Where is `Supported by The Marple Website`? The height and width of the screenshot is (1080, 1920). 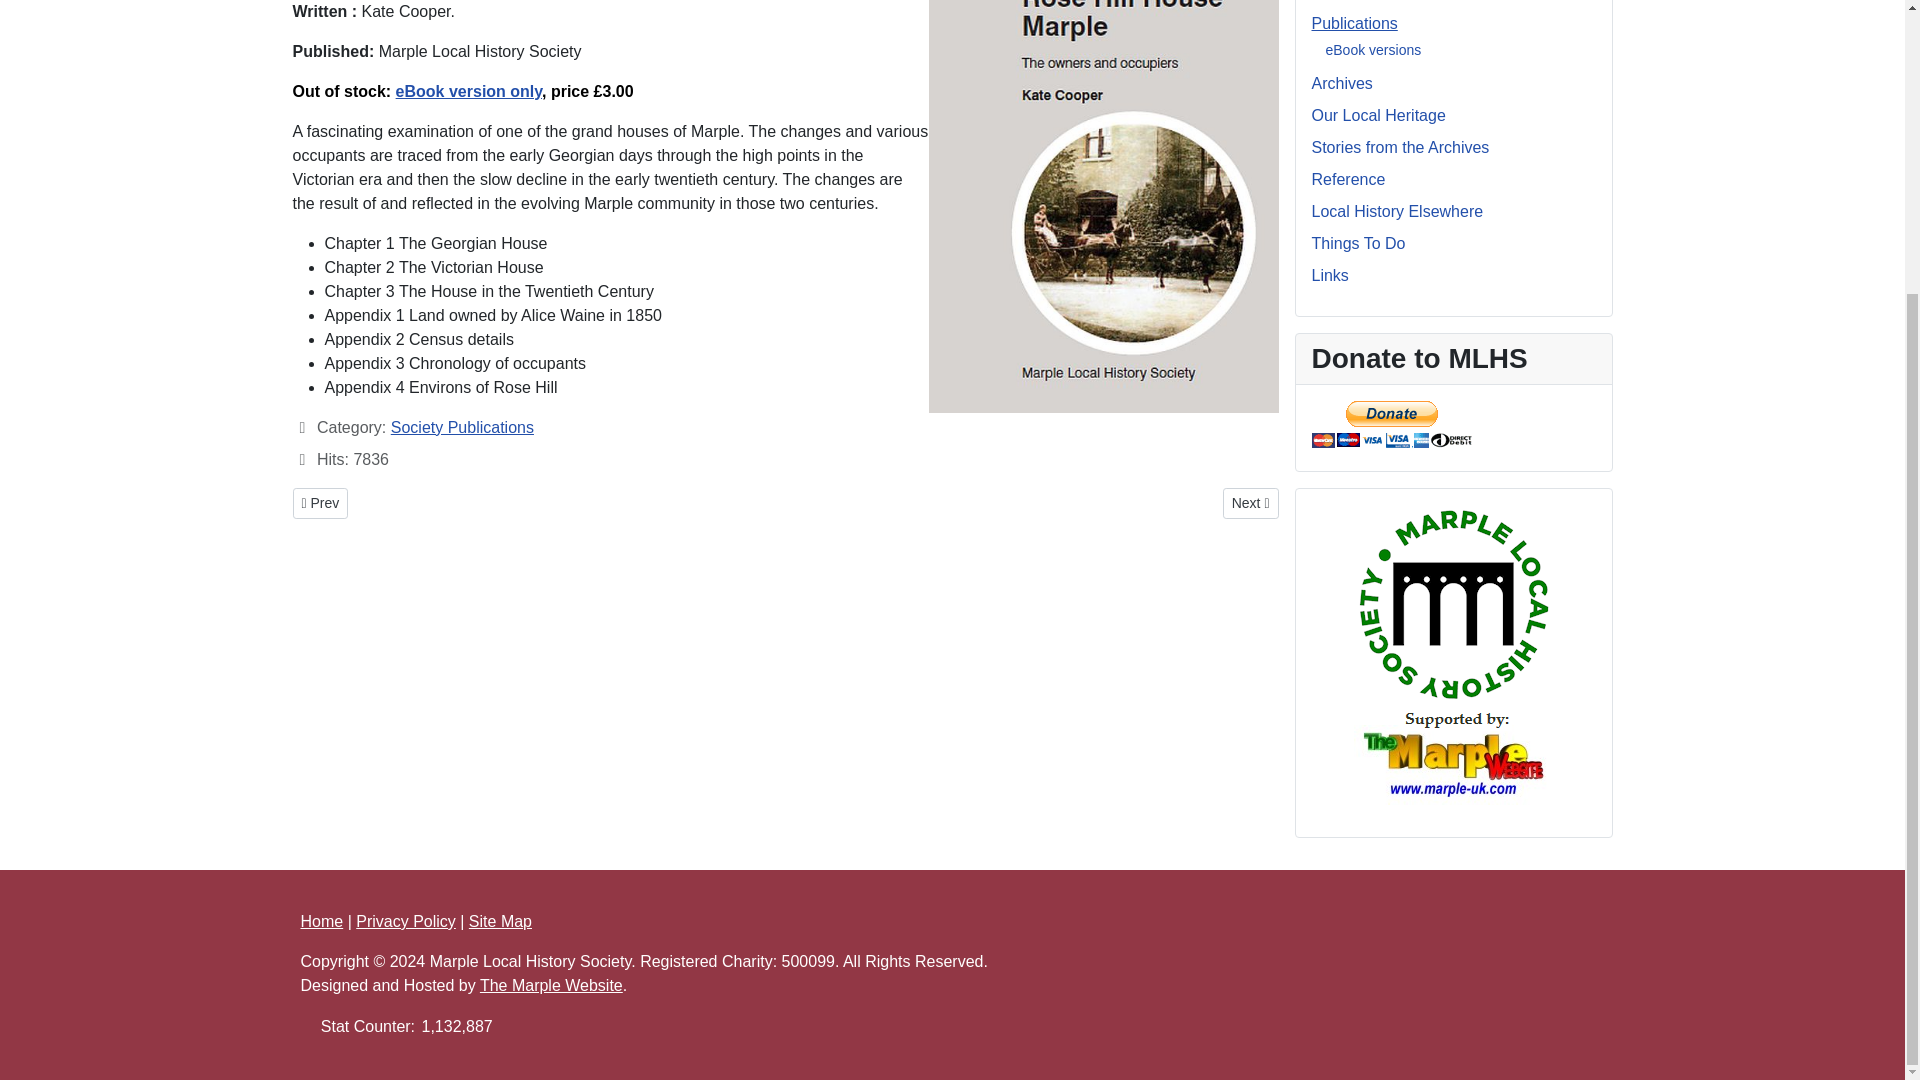
Supported by The Marple Website is located at coordinates (462, 428).